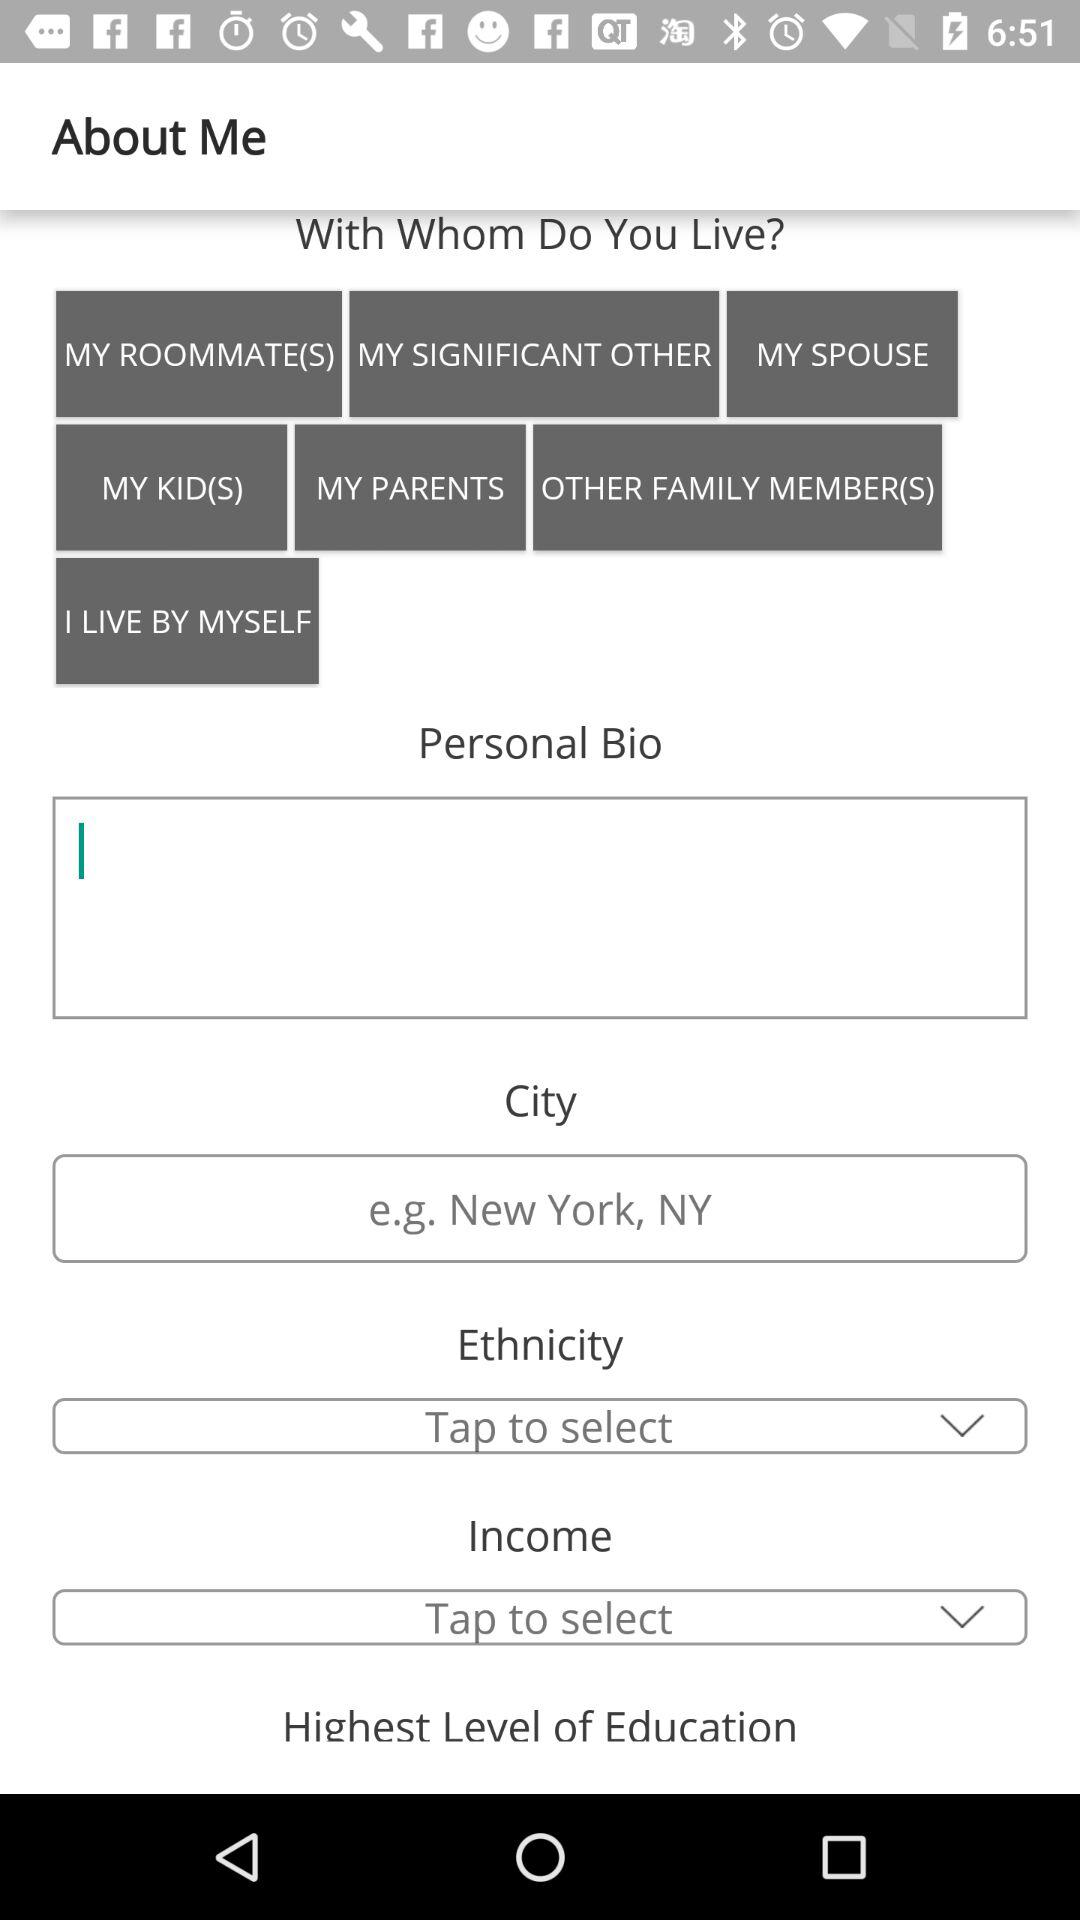 The height and width of the screenshot is (1920, 1080). Describe the element at coordinates (540, 1617) in the screenshot. I see `type your income` at that location.